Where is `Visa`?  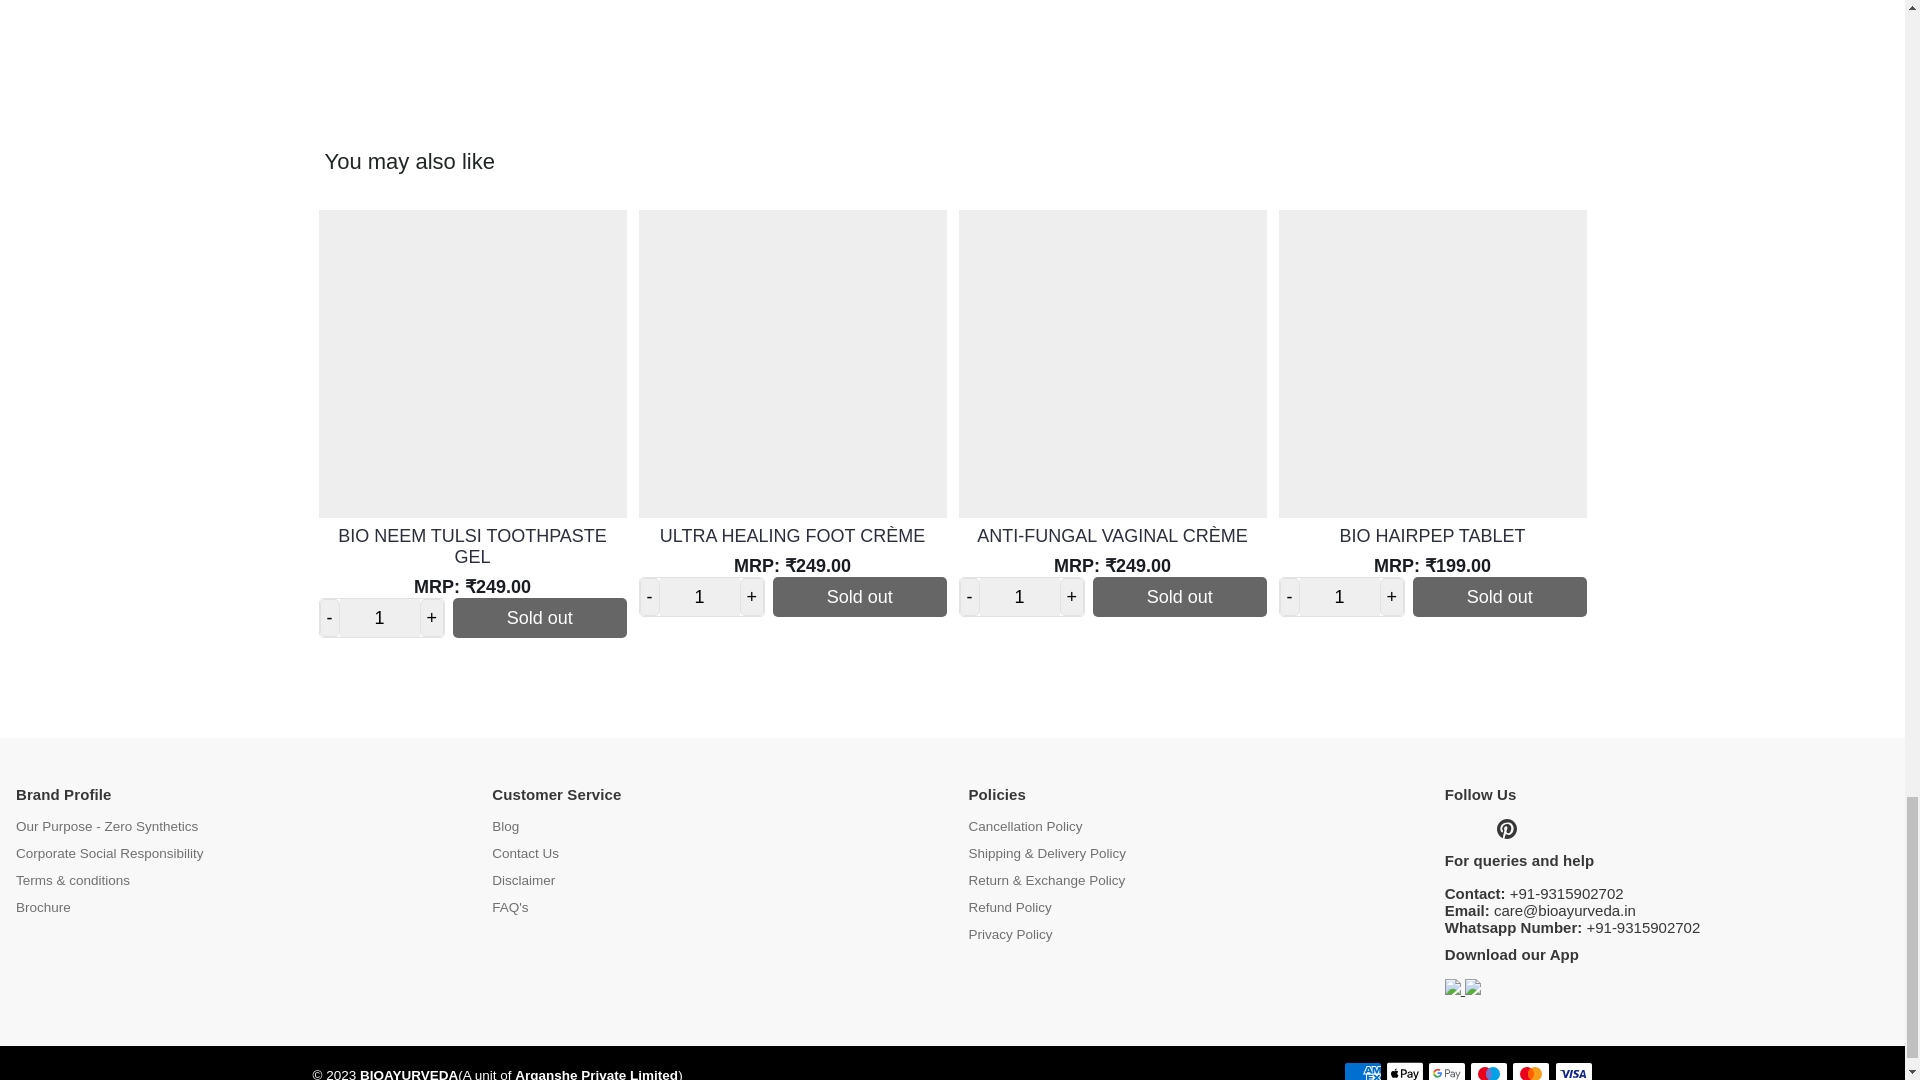
Visa is located at coordinates (1572, 1070).